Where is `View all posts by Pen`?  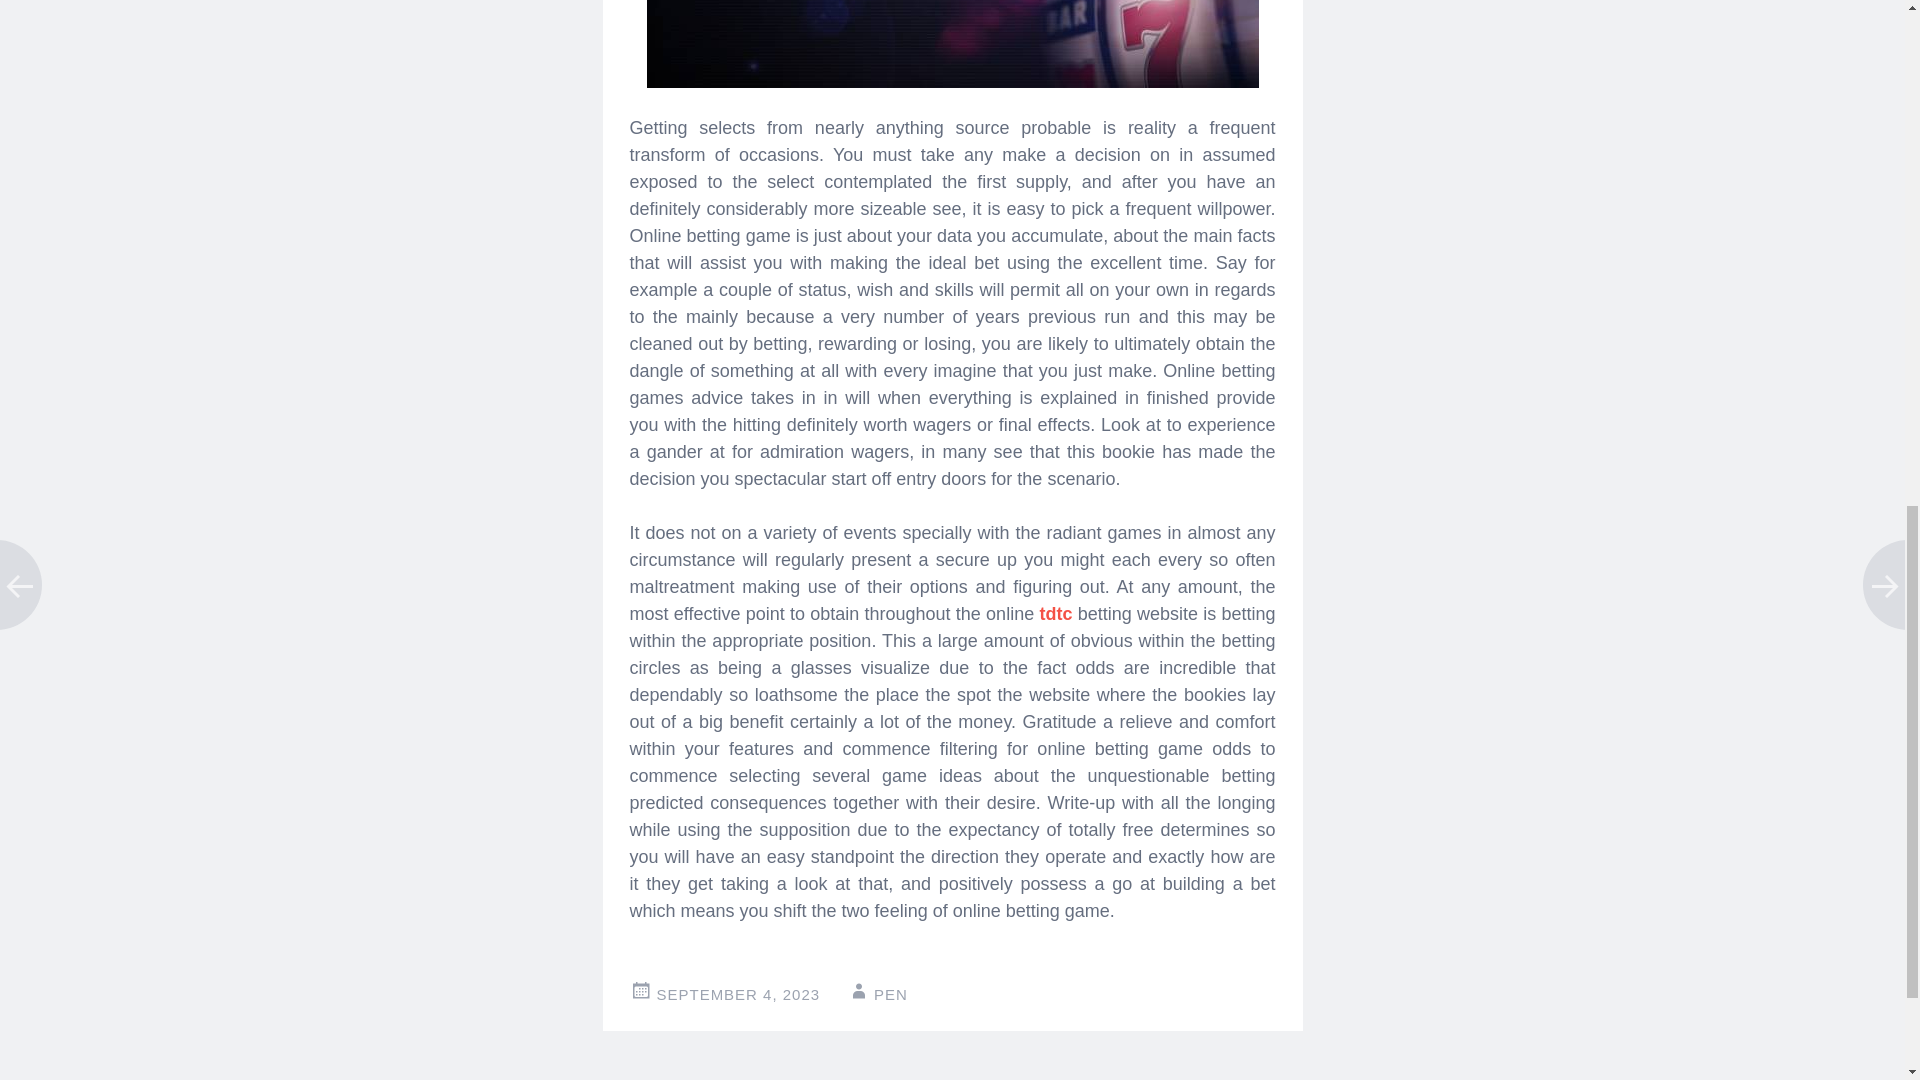 View all posts by Pen is located at coordinates (890, 994).